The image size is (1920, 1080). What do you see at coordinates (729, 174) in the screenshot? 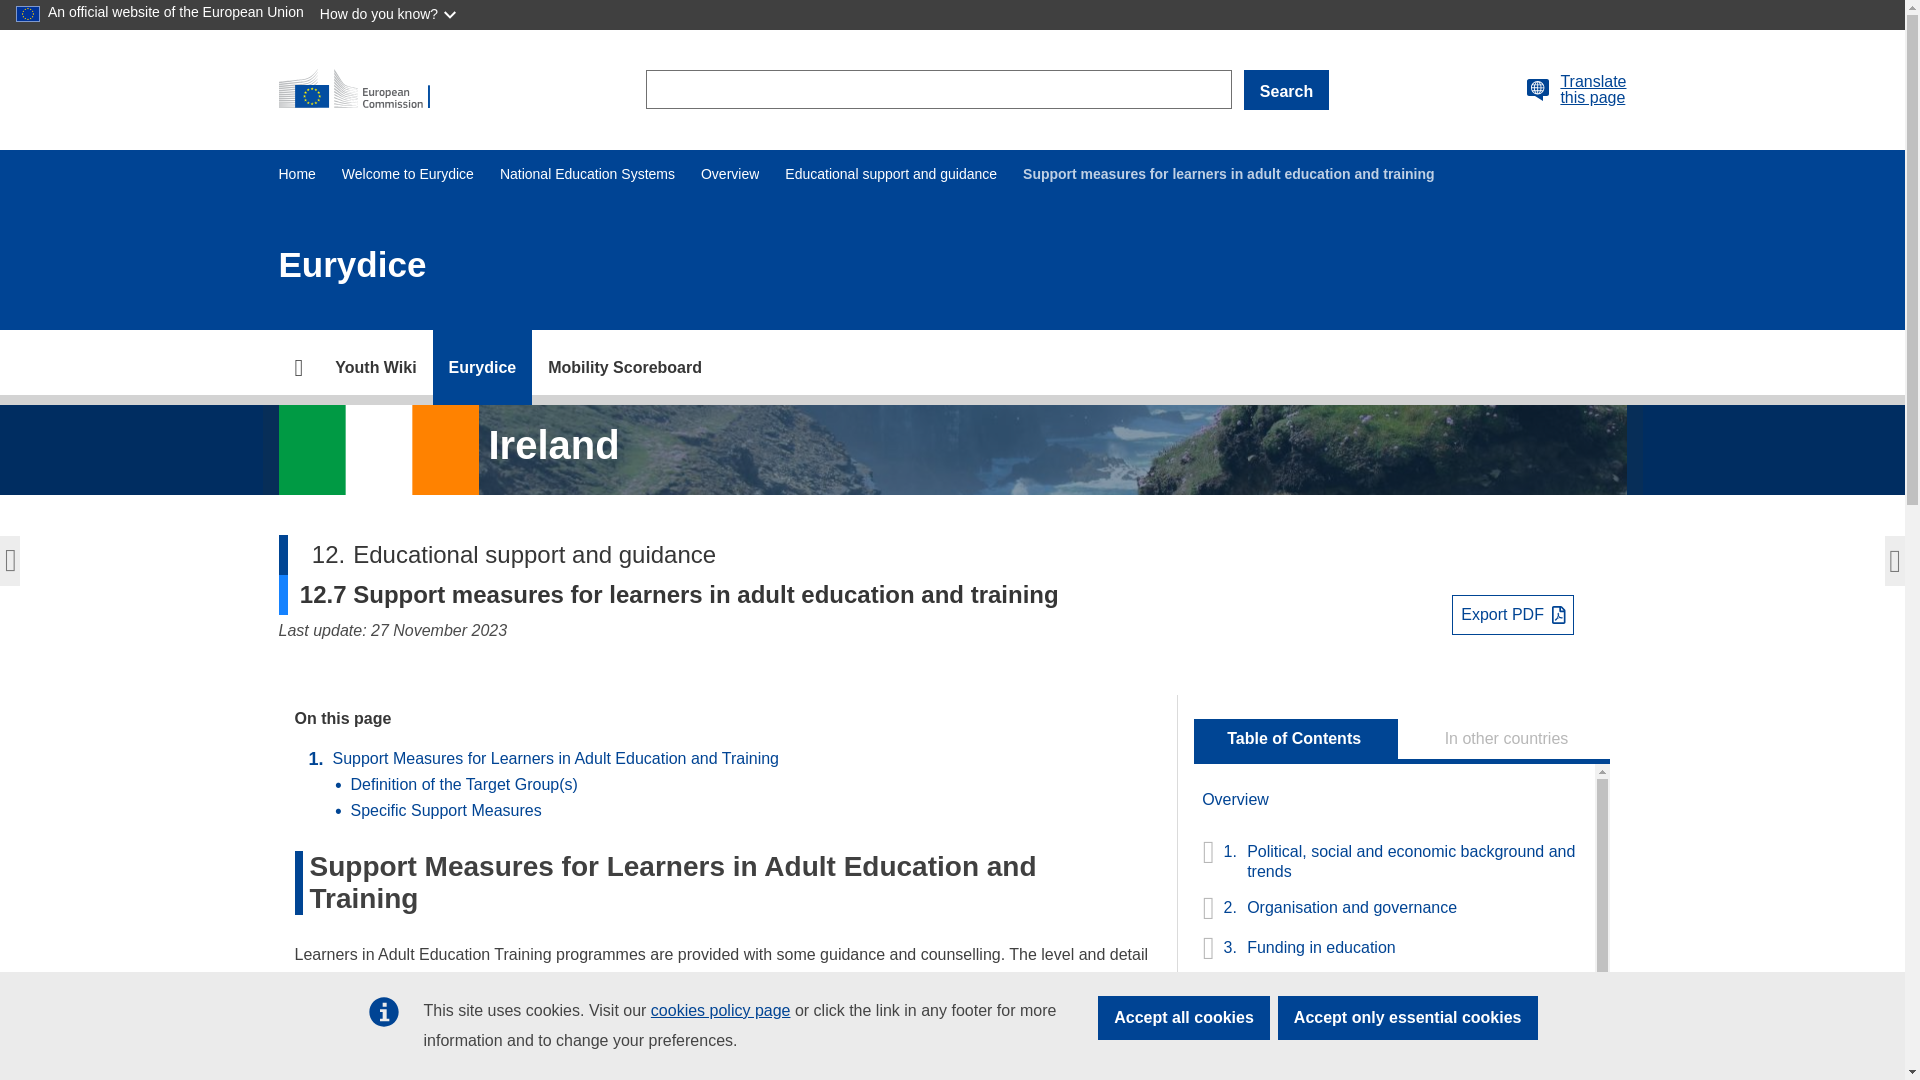
I see `Overview` at bounding box center [729, 174].